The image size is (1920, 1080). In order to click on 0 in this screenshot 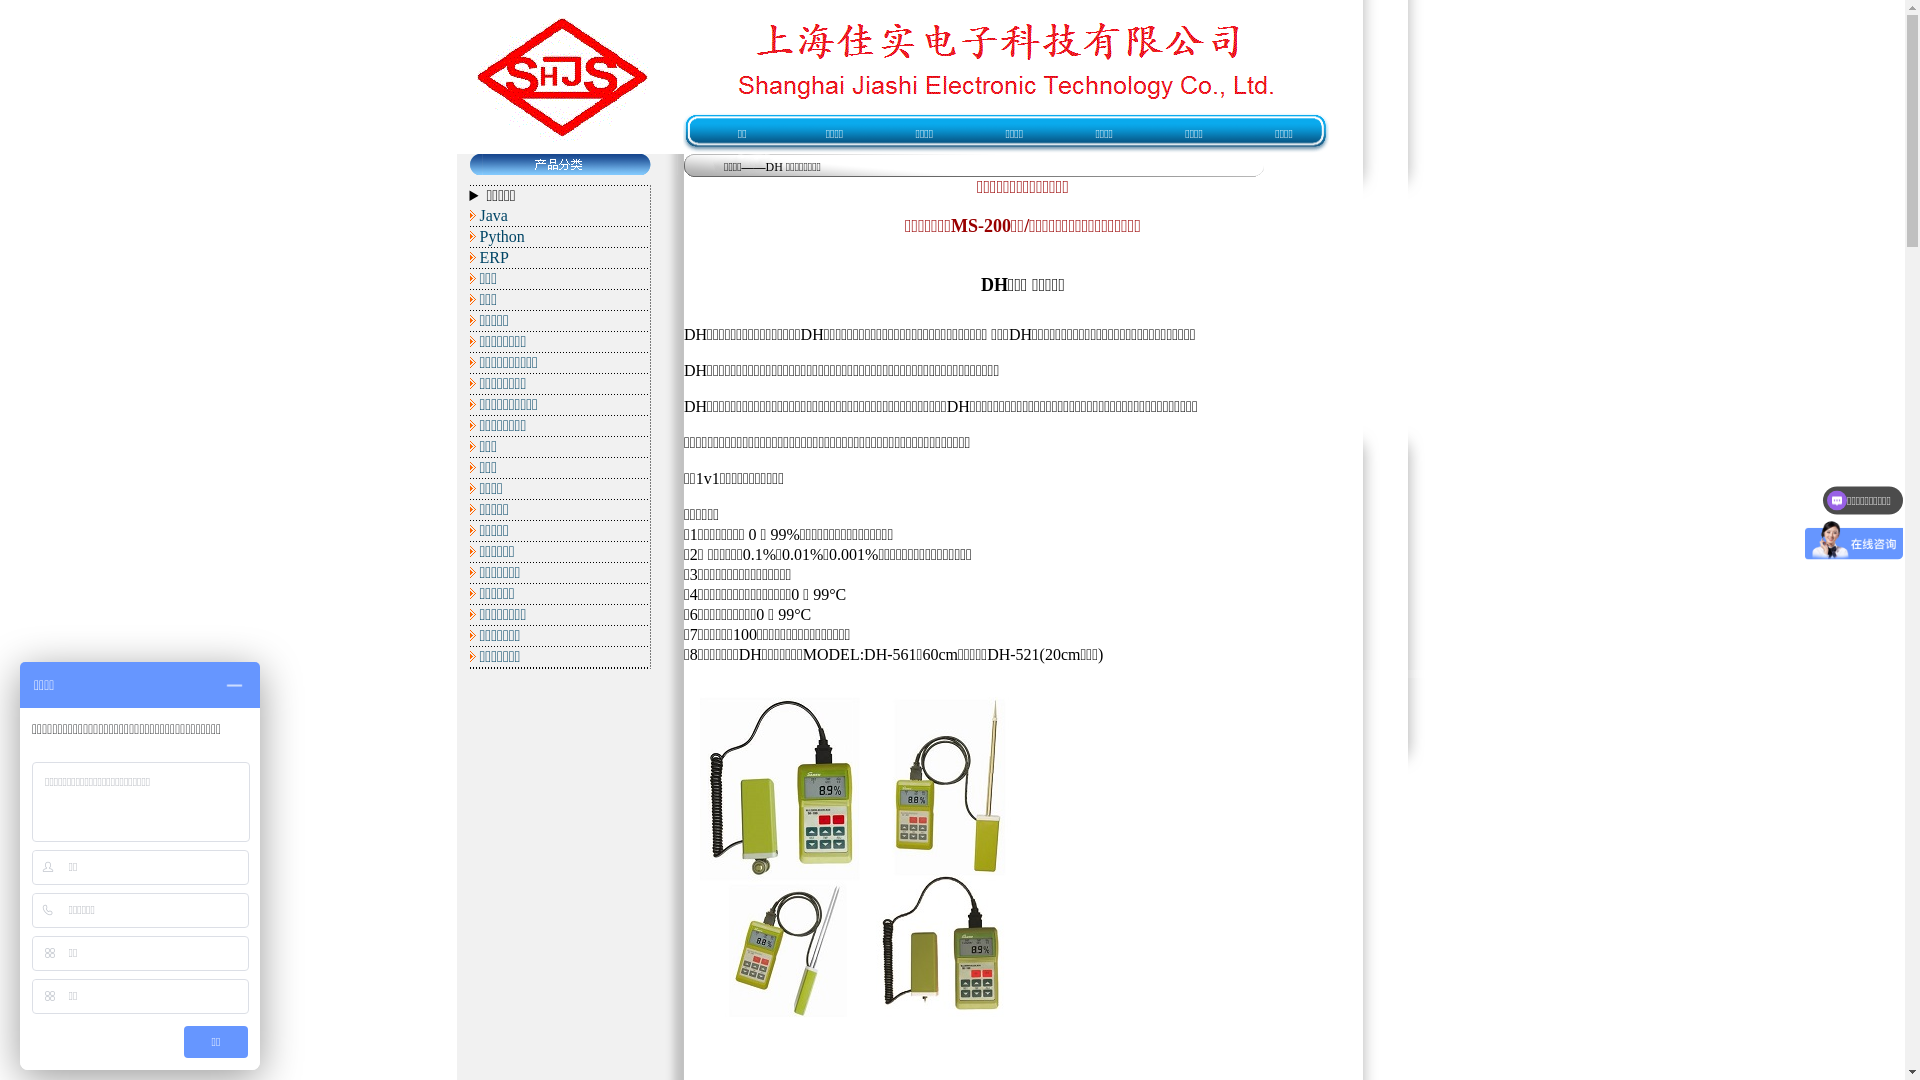, I will do `click(597, 572)`.